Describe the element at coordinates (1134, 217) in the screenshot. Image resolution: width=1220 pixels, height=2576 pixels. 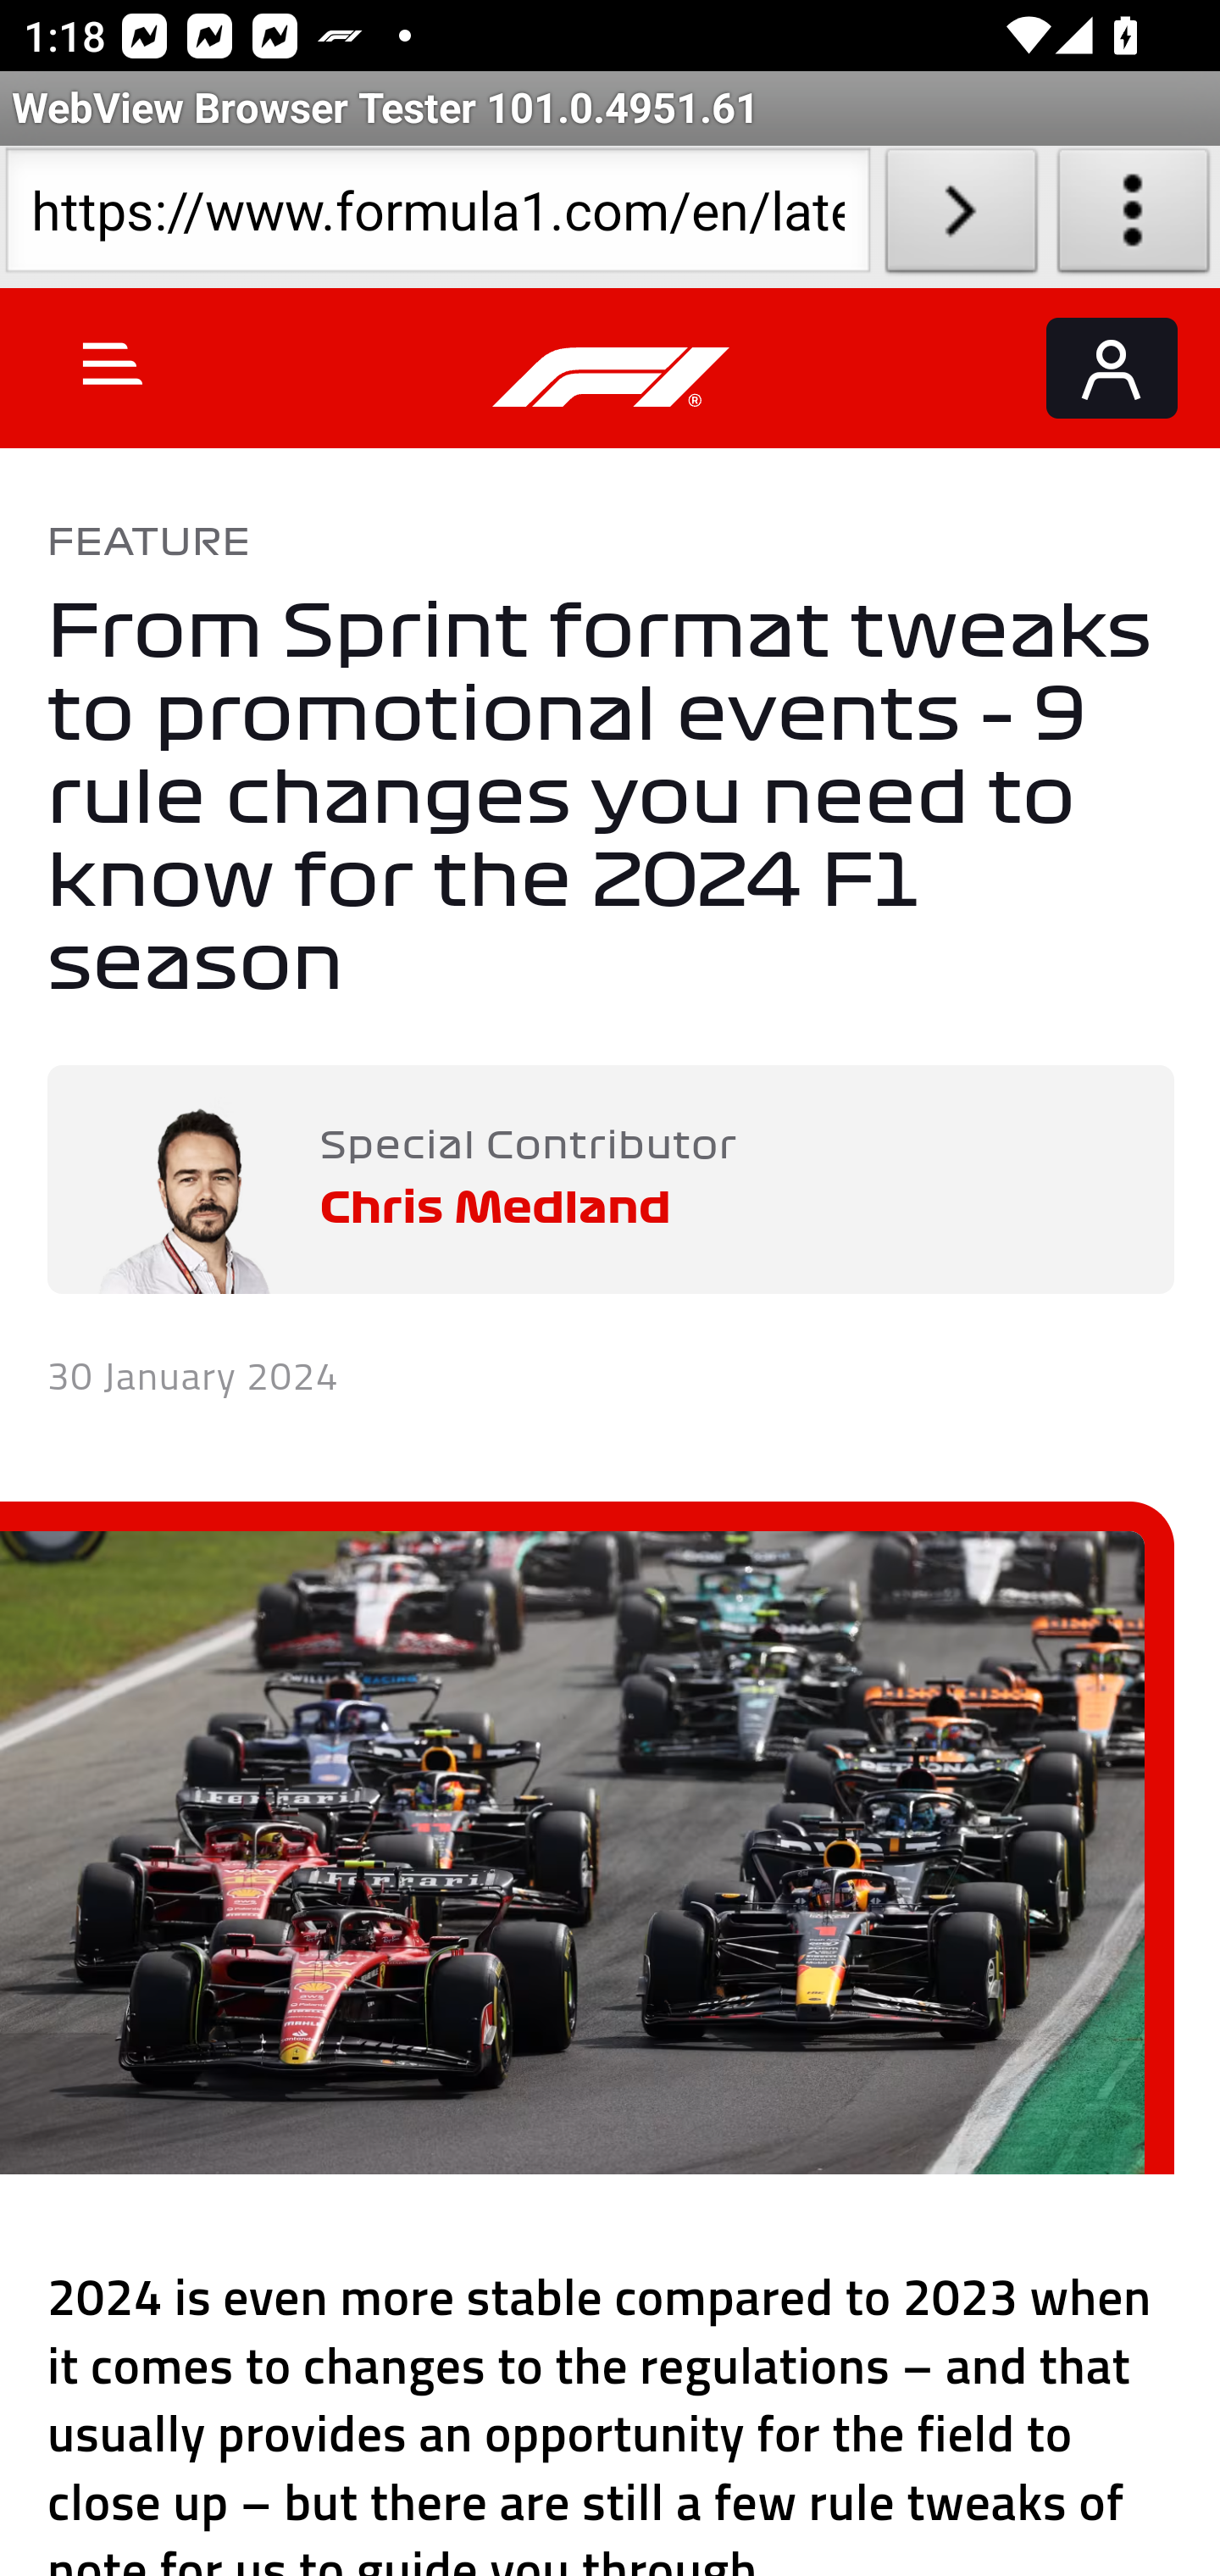
I see `About WebView` at that location.